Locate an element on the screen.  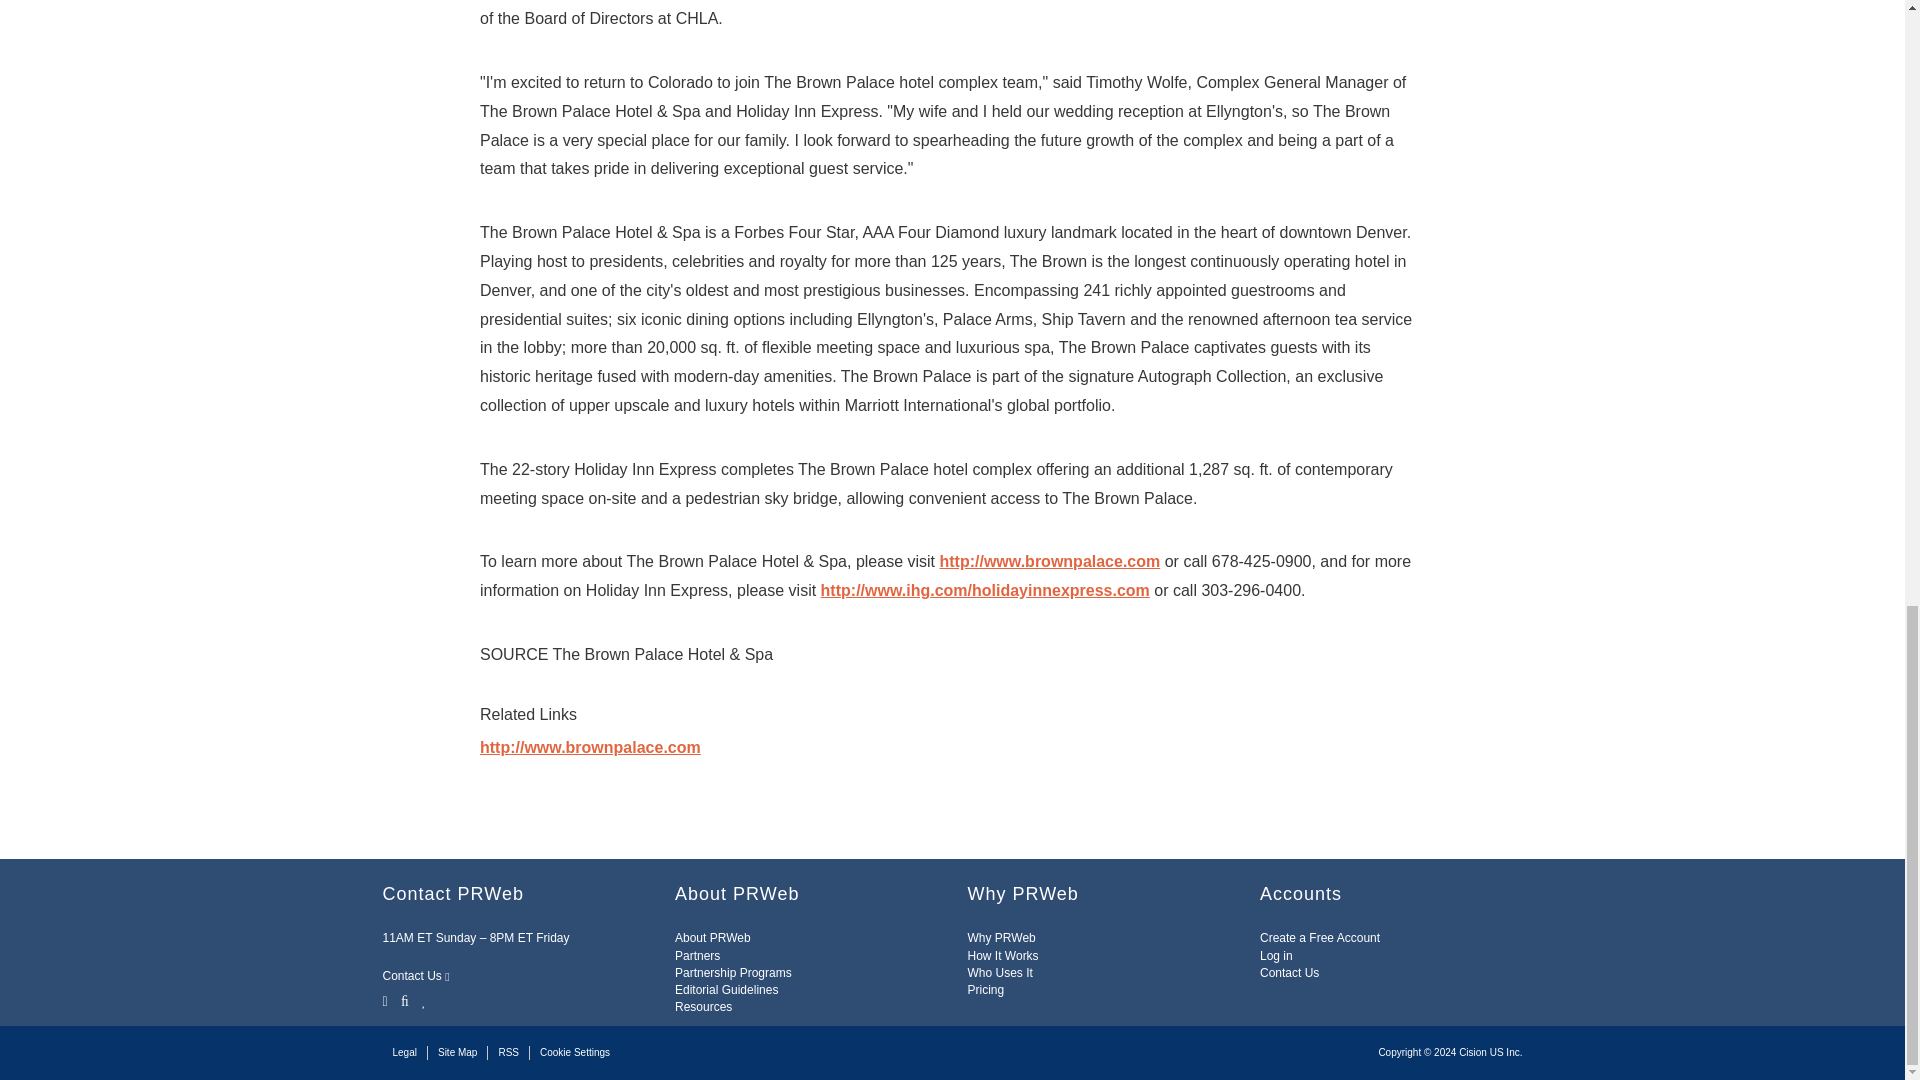
About PRWeb is located at coordinates (712, 938).